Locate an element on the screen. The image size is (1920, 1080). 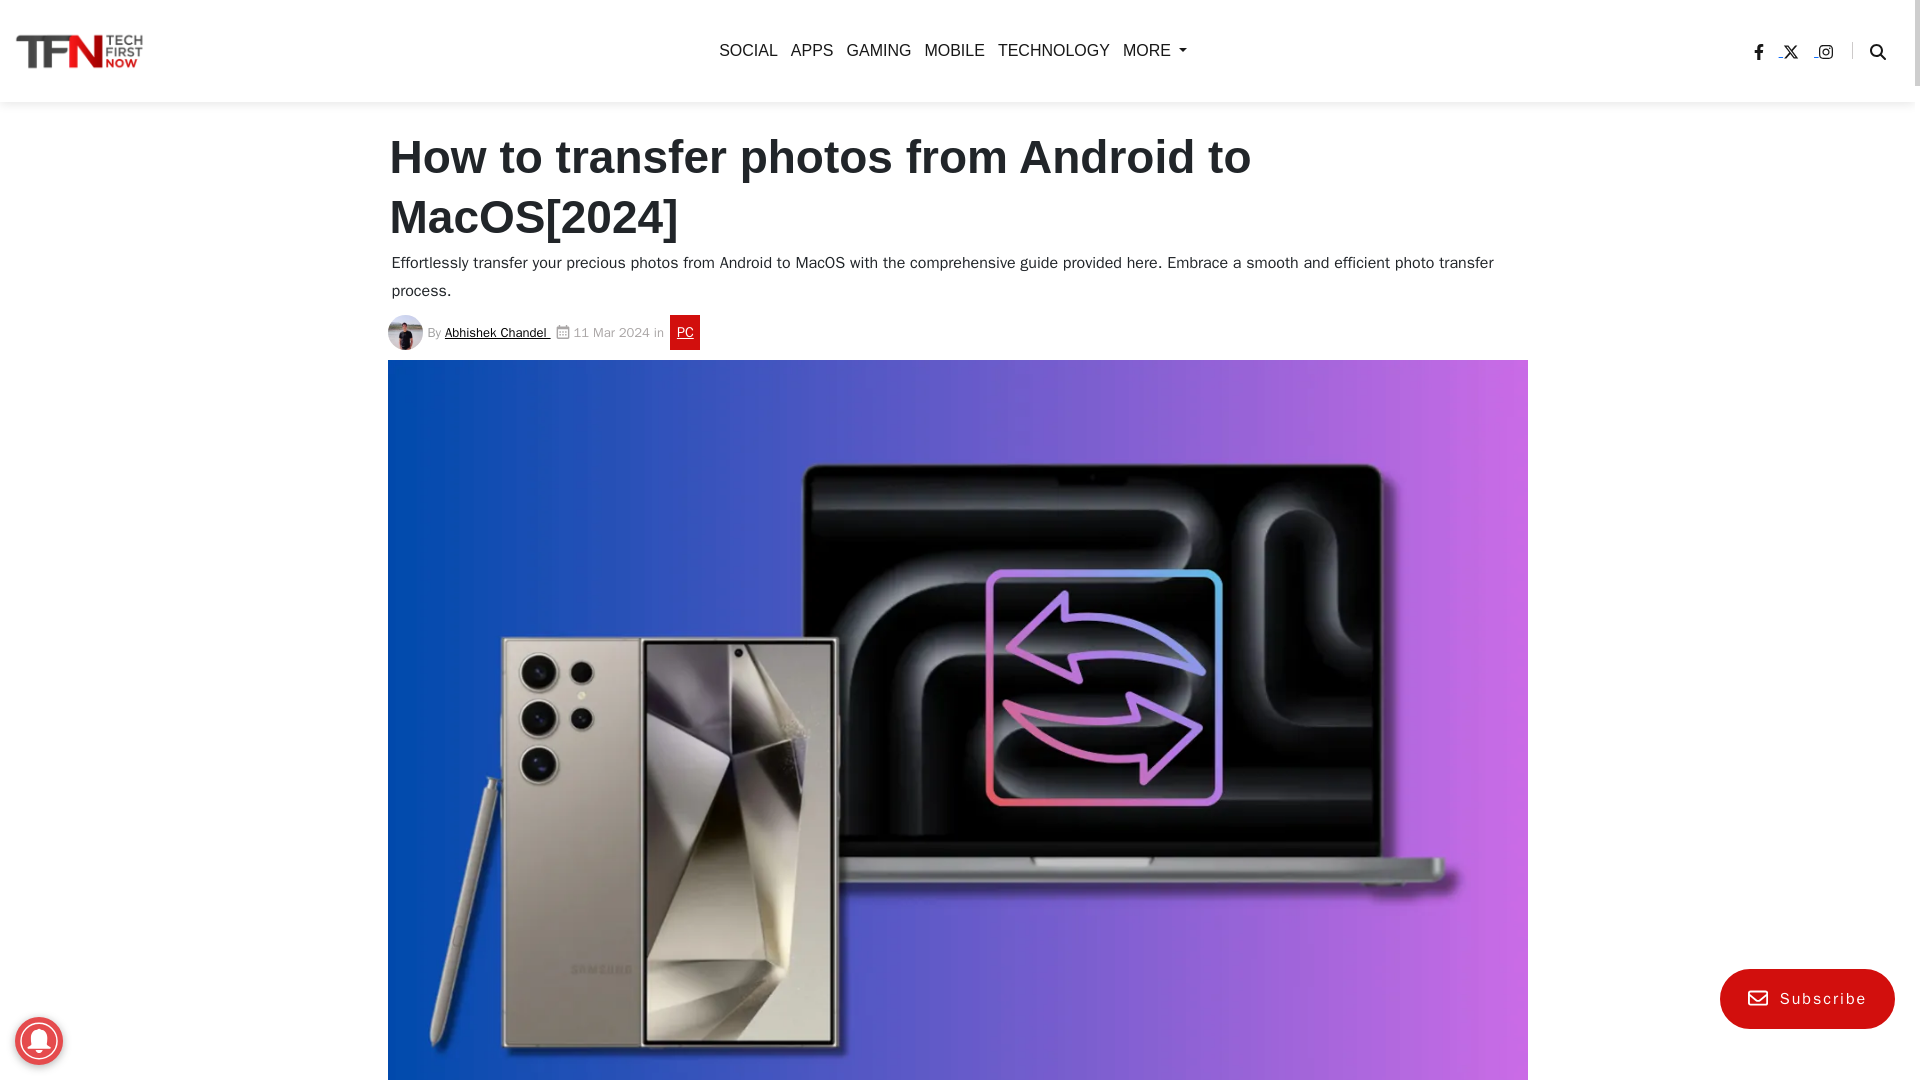
TECHNOLOGY is located at coordinates (1050, 50).